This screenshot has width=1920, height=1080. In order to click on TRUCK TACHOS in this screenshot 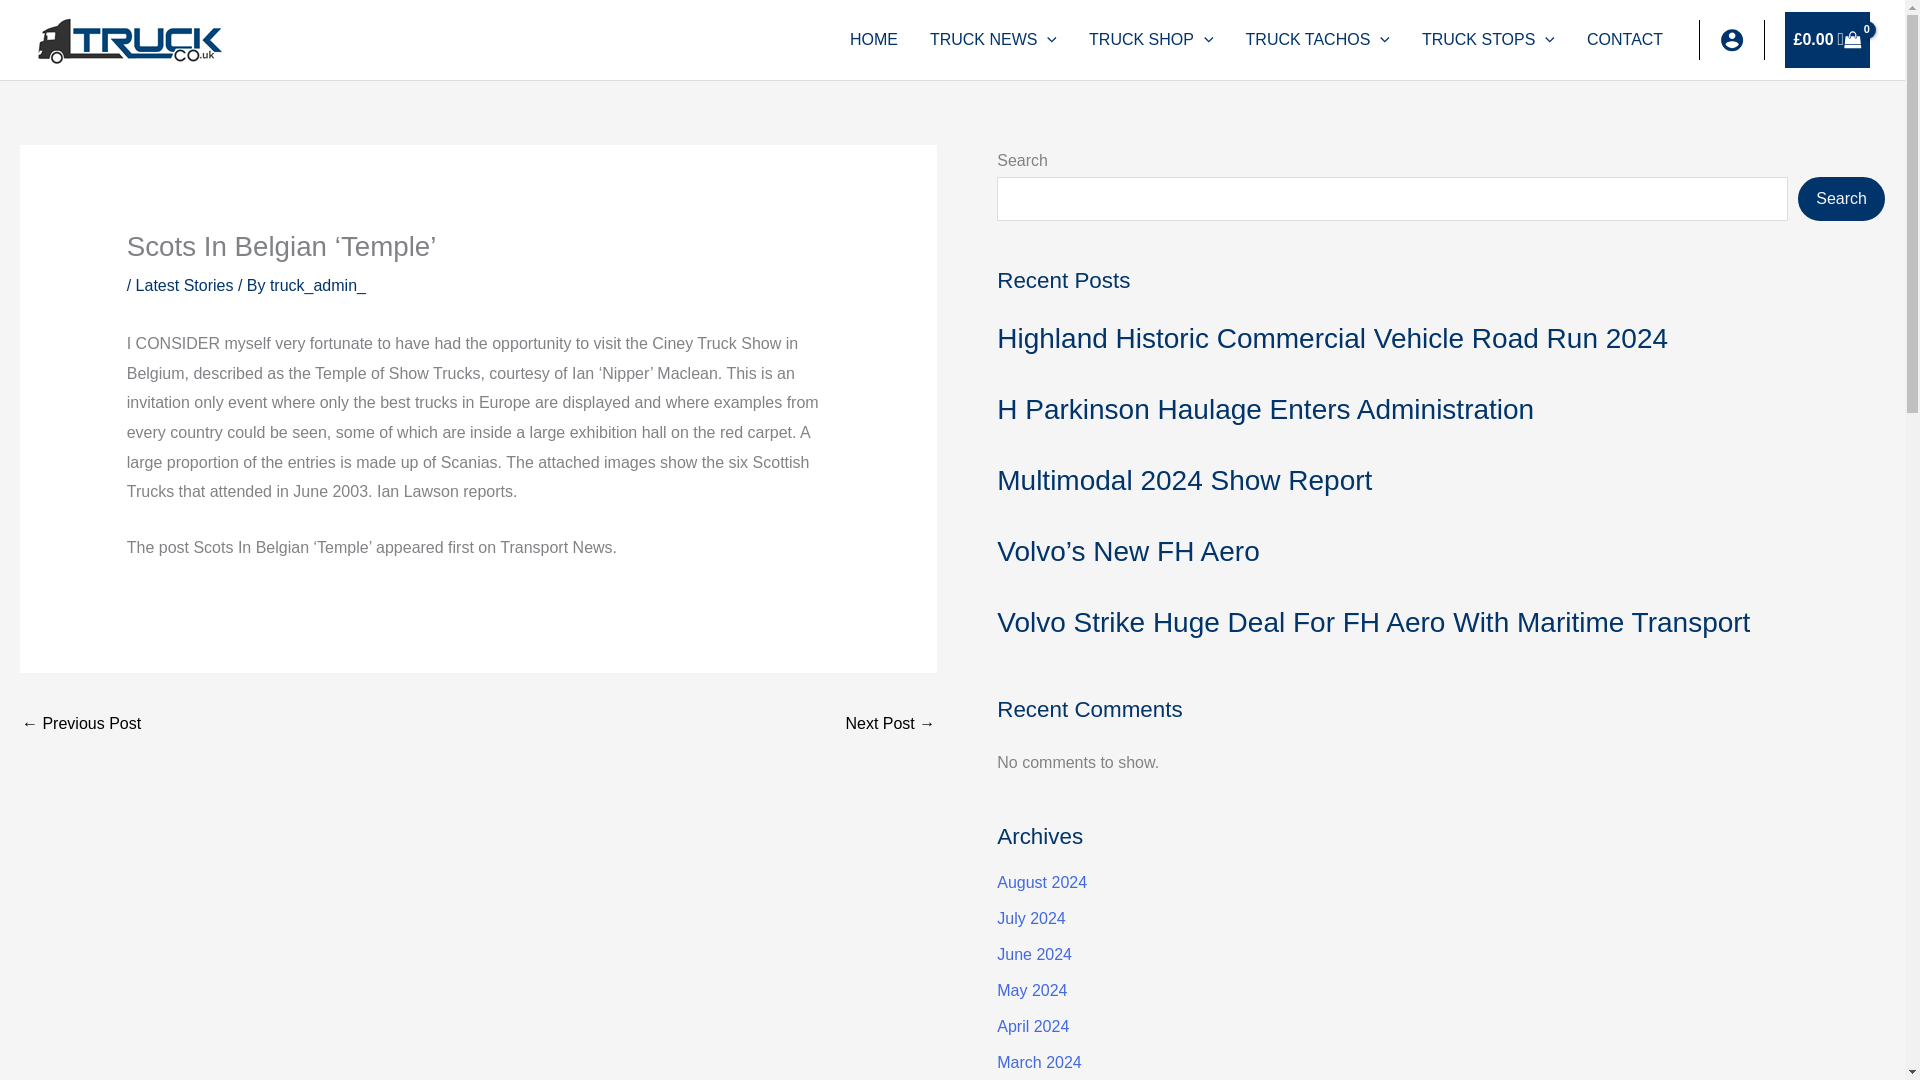, I will do `click(1318, 40)`.